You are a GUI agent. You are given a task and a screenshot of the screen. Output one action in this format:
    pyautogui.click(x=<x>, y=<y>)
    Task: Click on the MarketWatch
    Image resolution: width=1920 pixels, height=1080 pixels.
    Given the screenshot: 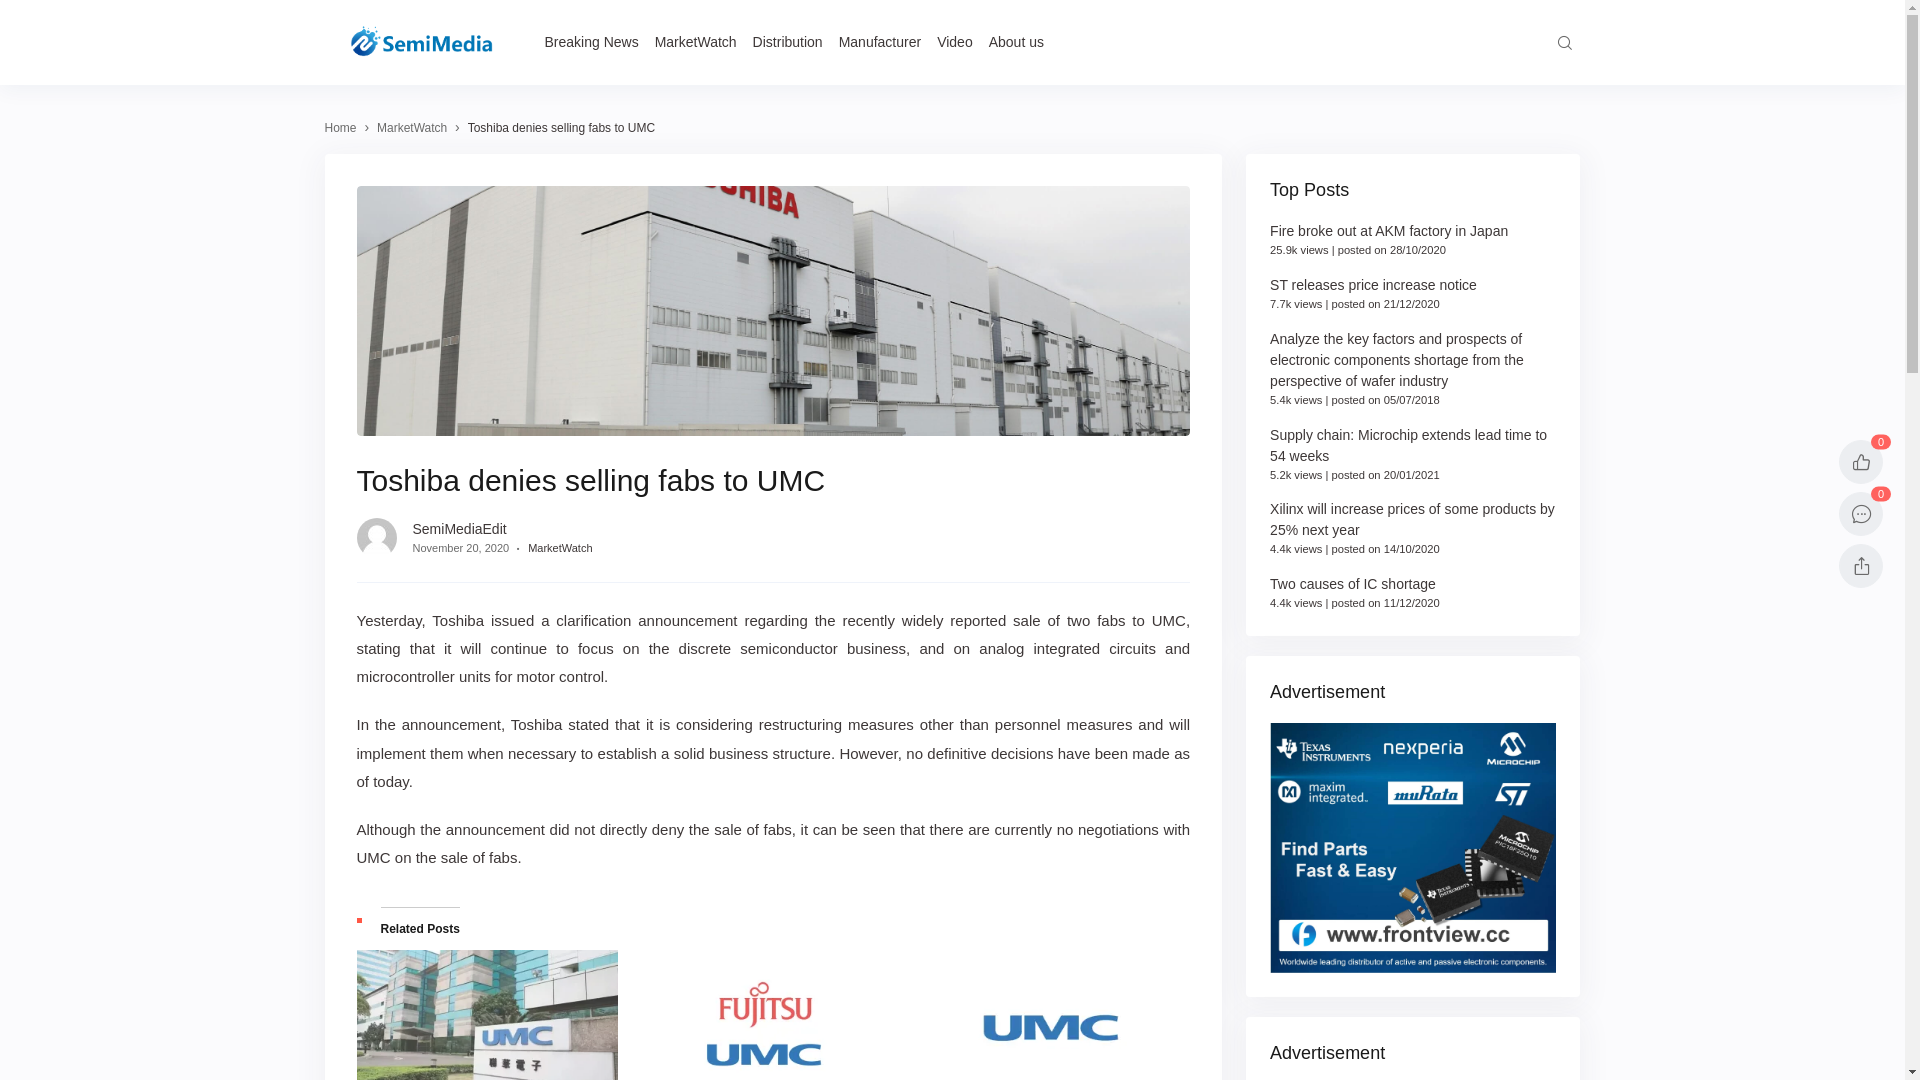 What is the action you would take?
    pyautogui.click(x=560, y=548)
    